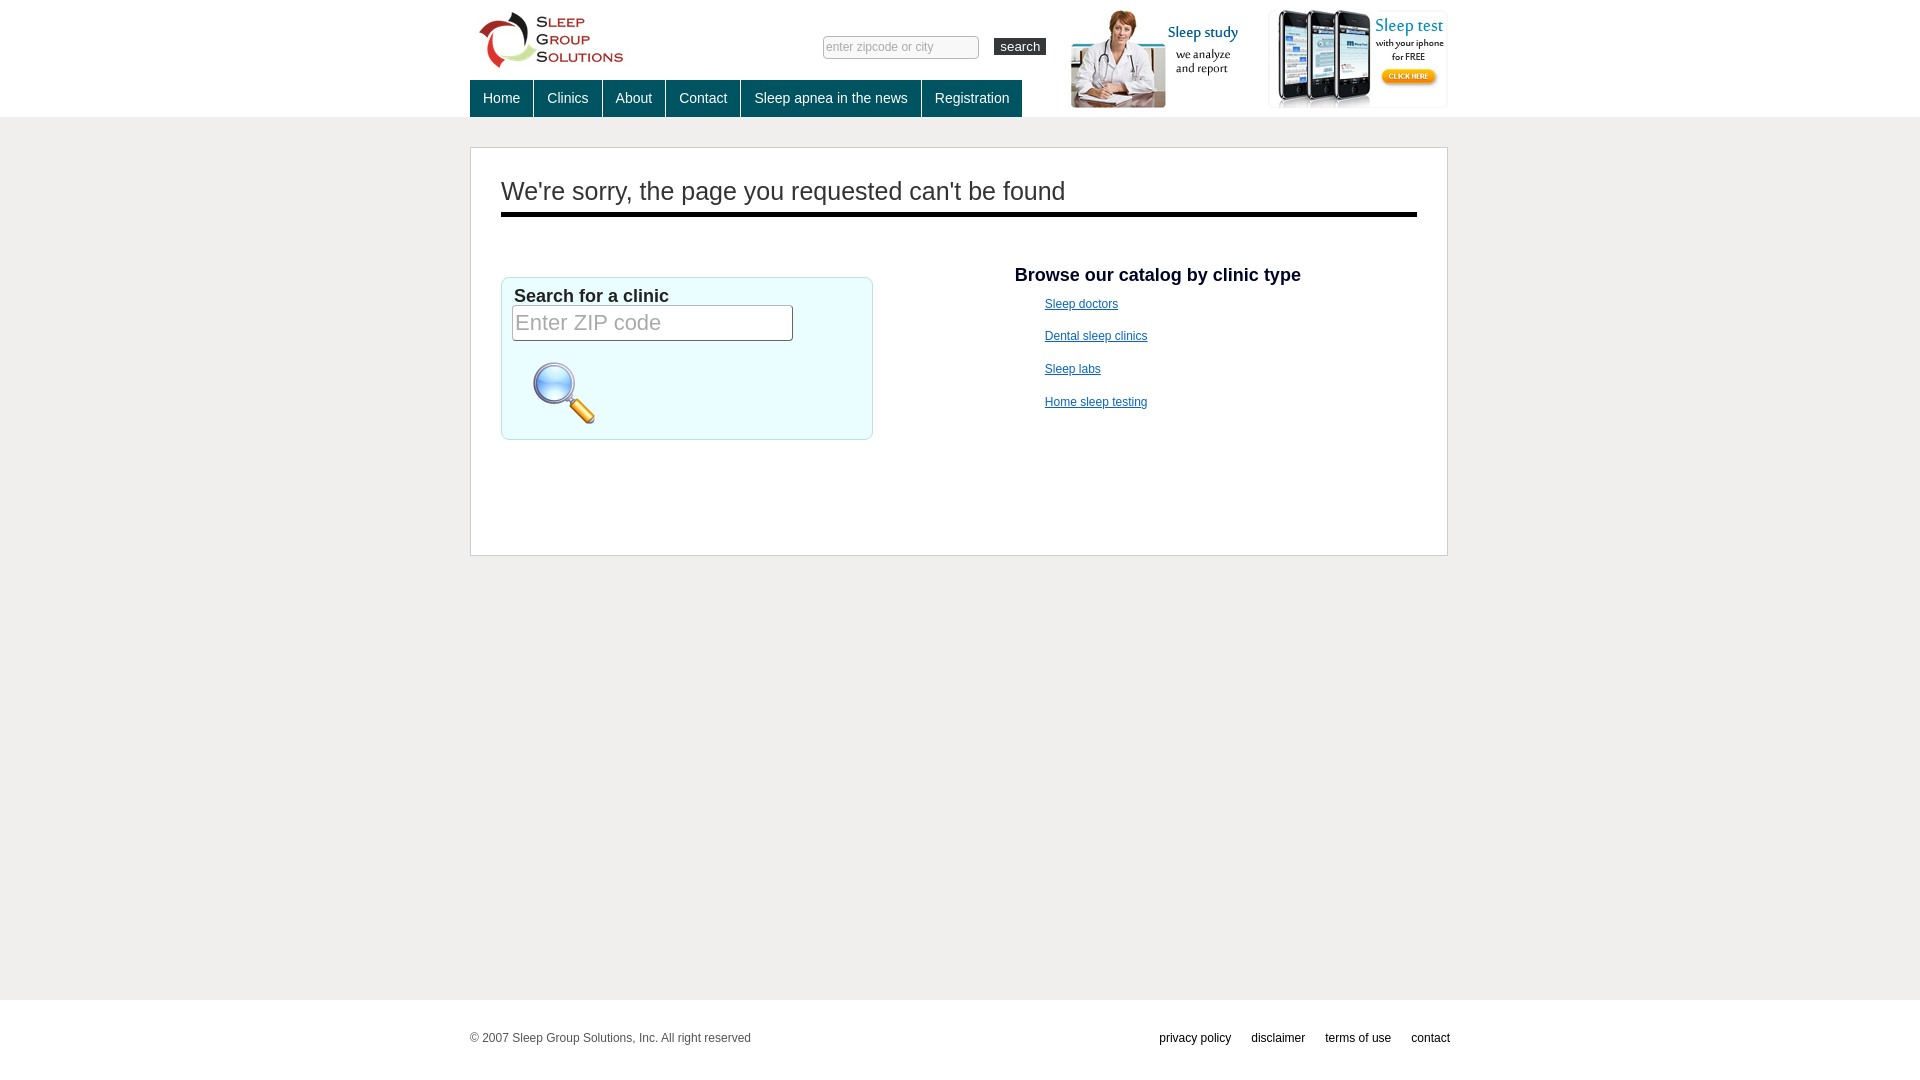 This screenshot has height=1080, width=1920. What do you see at coordinates (830, 98) in the screenshot?
I see `Sleep apnea in the news` at bounding box center [830, 98].